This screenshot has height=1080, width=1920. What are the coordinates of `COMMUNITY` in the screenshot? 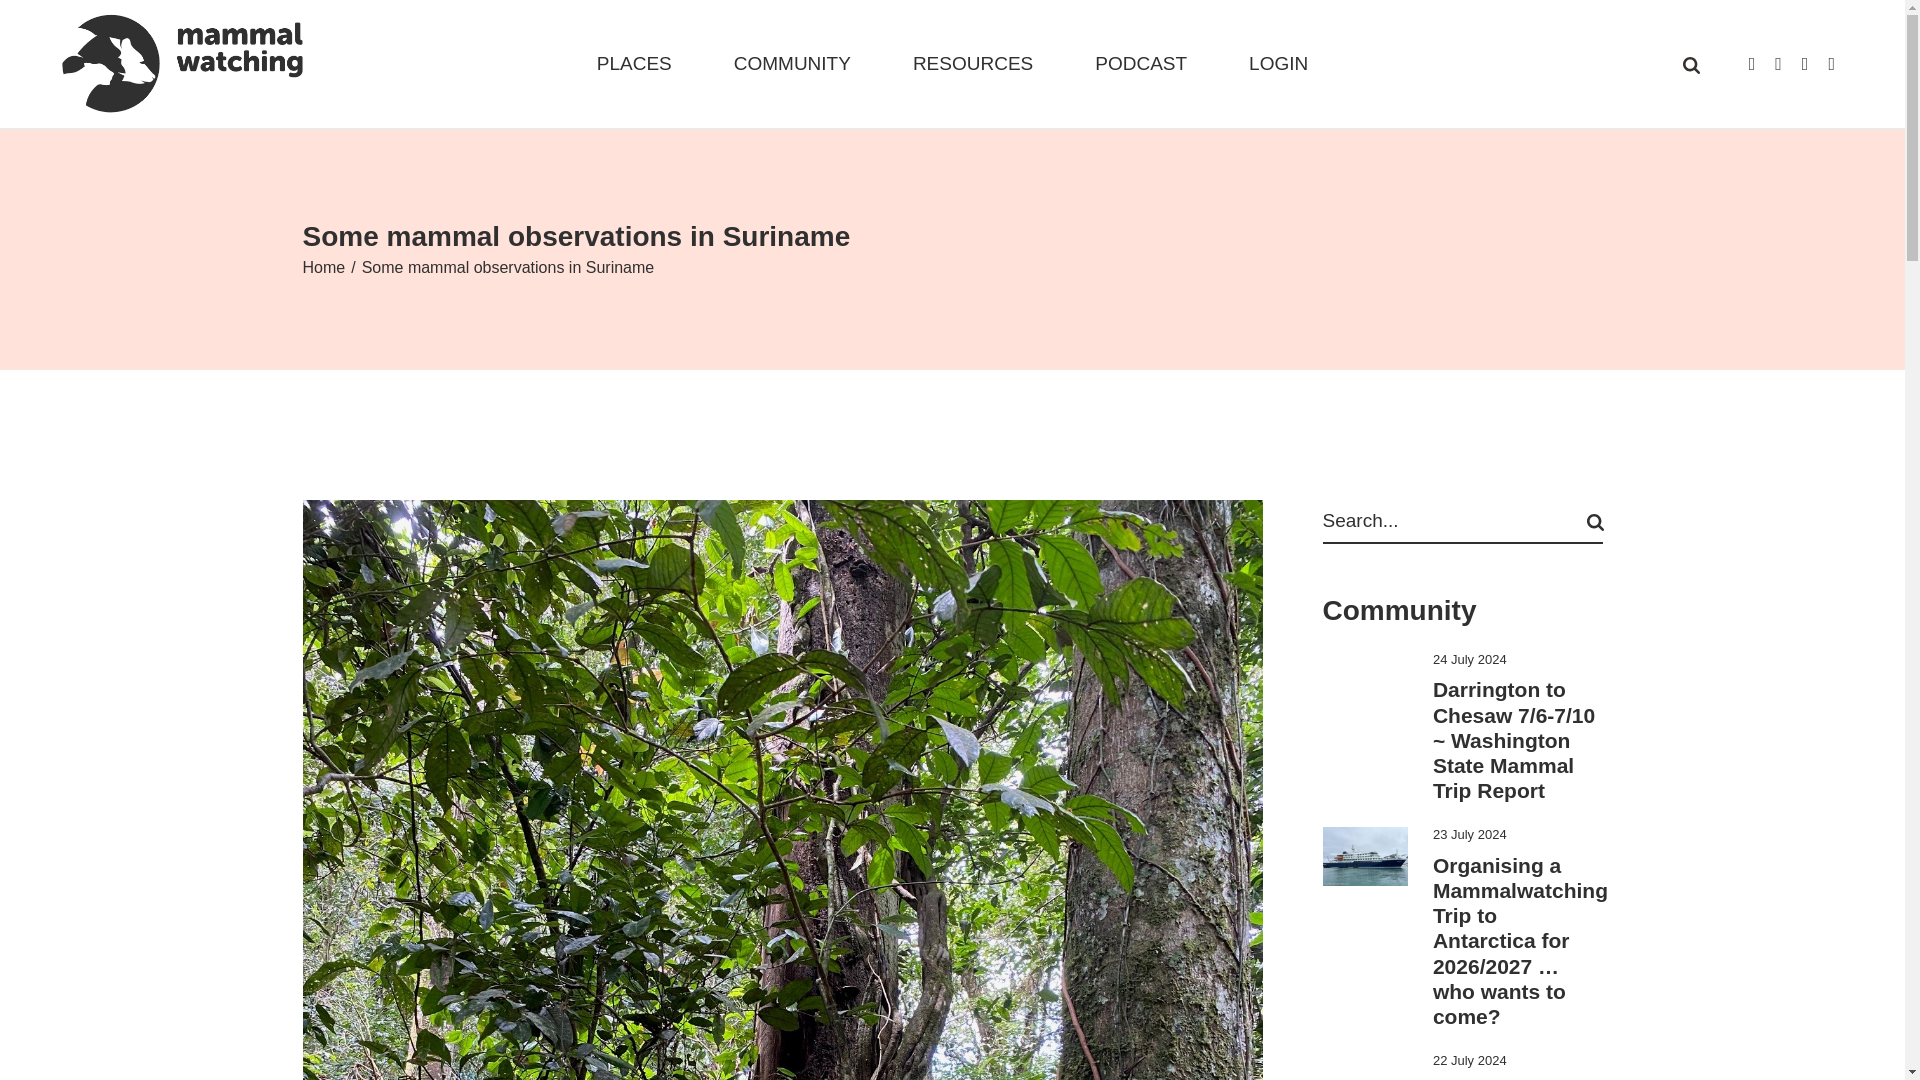 It's located at (792, 64).